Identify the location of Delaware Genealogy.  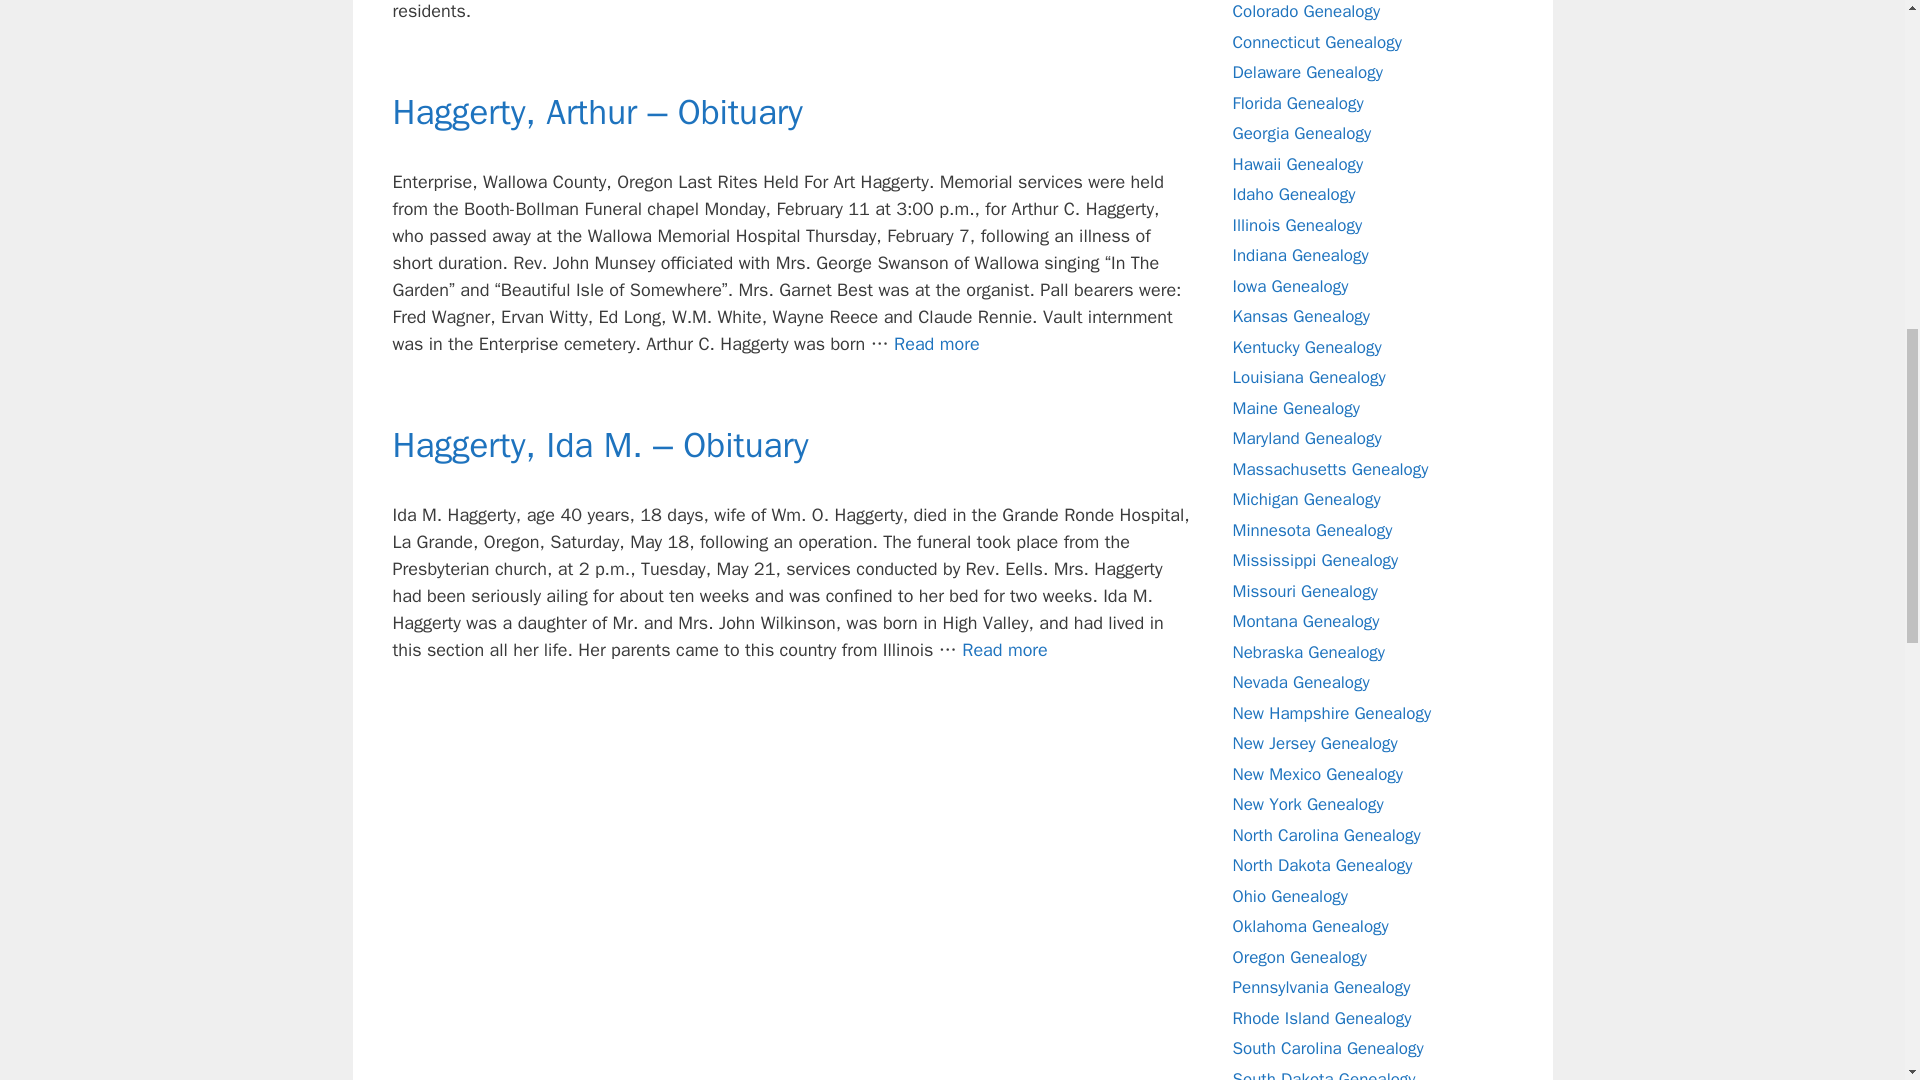
(1307, 72).